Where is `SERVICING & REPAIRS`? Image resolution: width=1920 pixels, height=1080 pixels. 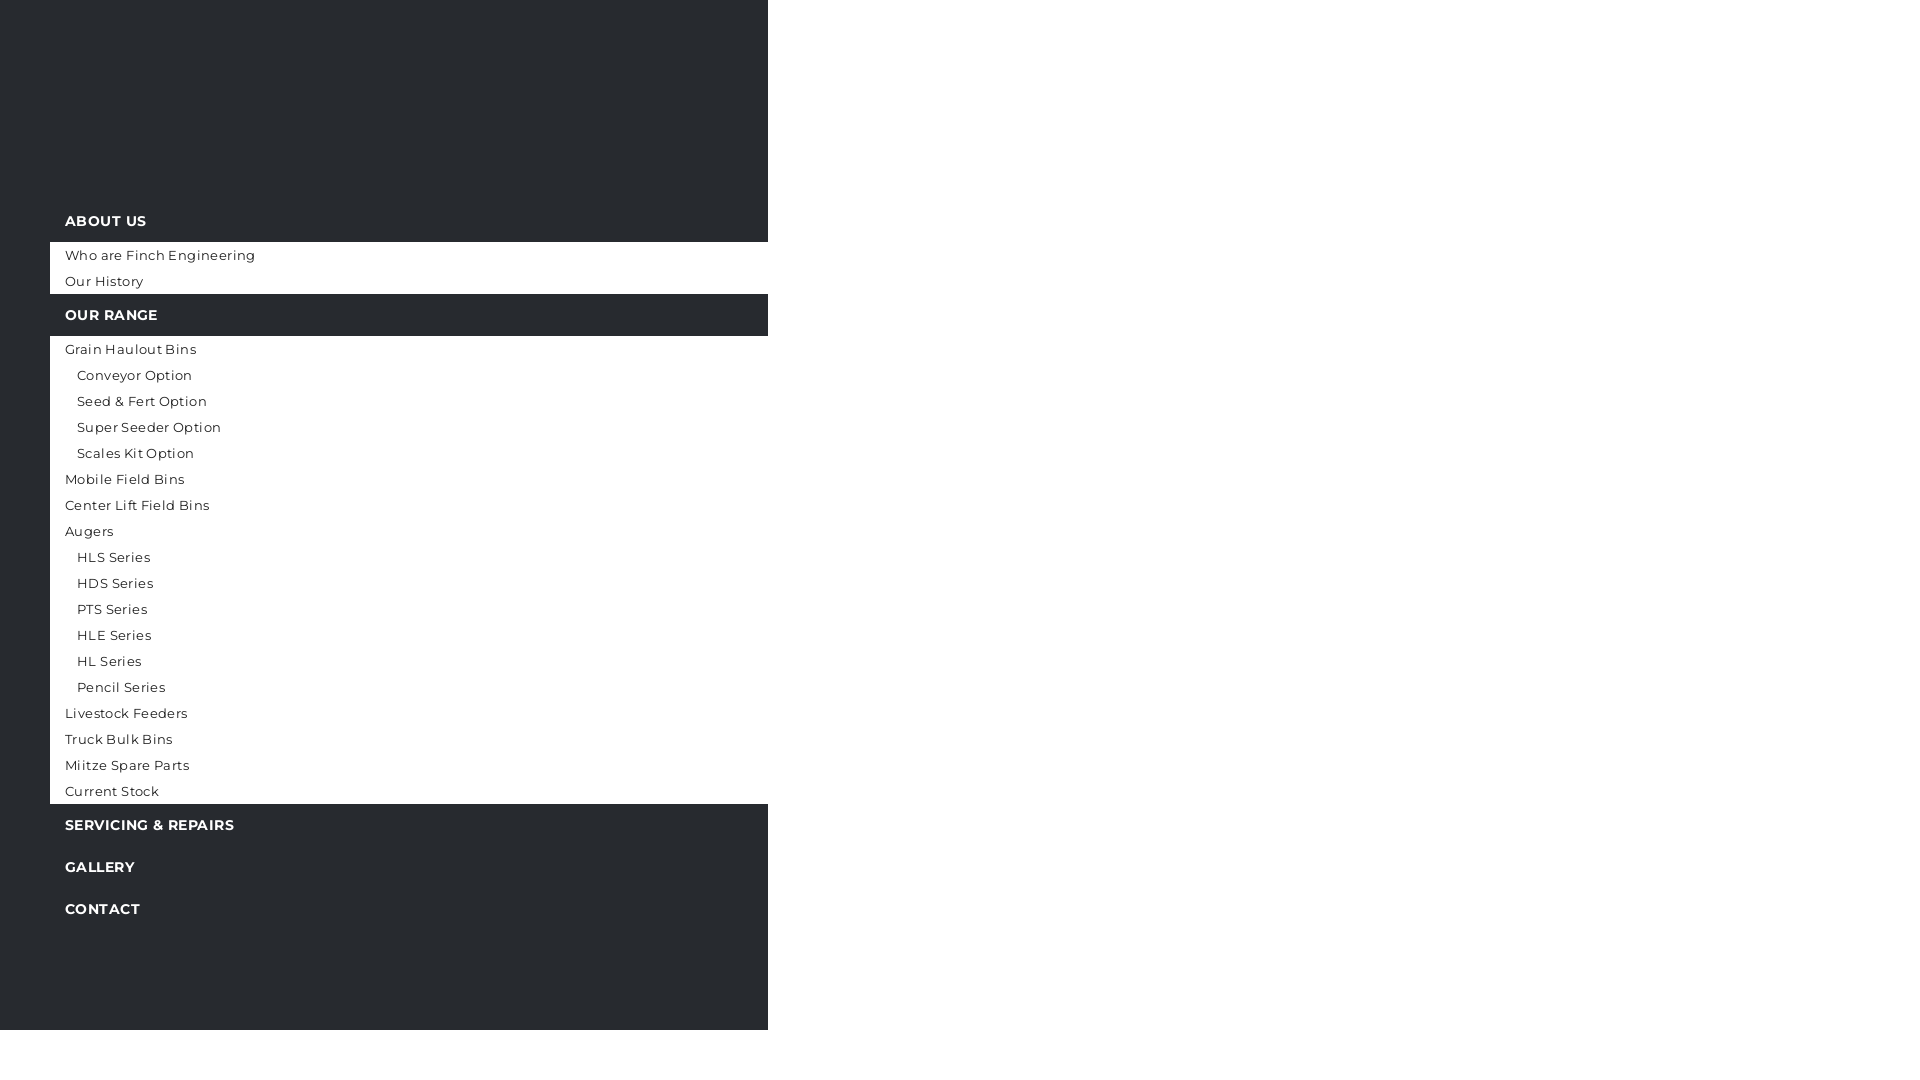 SERVICING & REPAIRS is located at coordinates (434, 825).